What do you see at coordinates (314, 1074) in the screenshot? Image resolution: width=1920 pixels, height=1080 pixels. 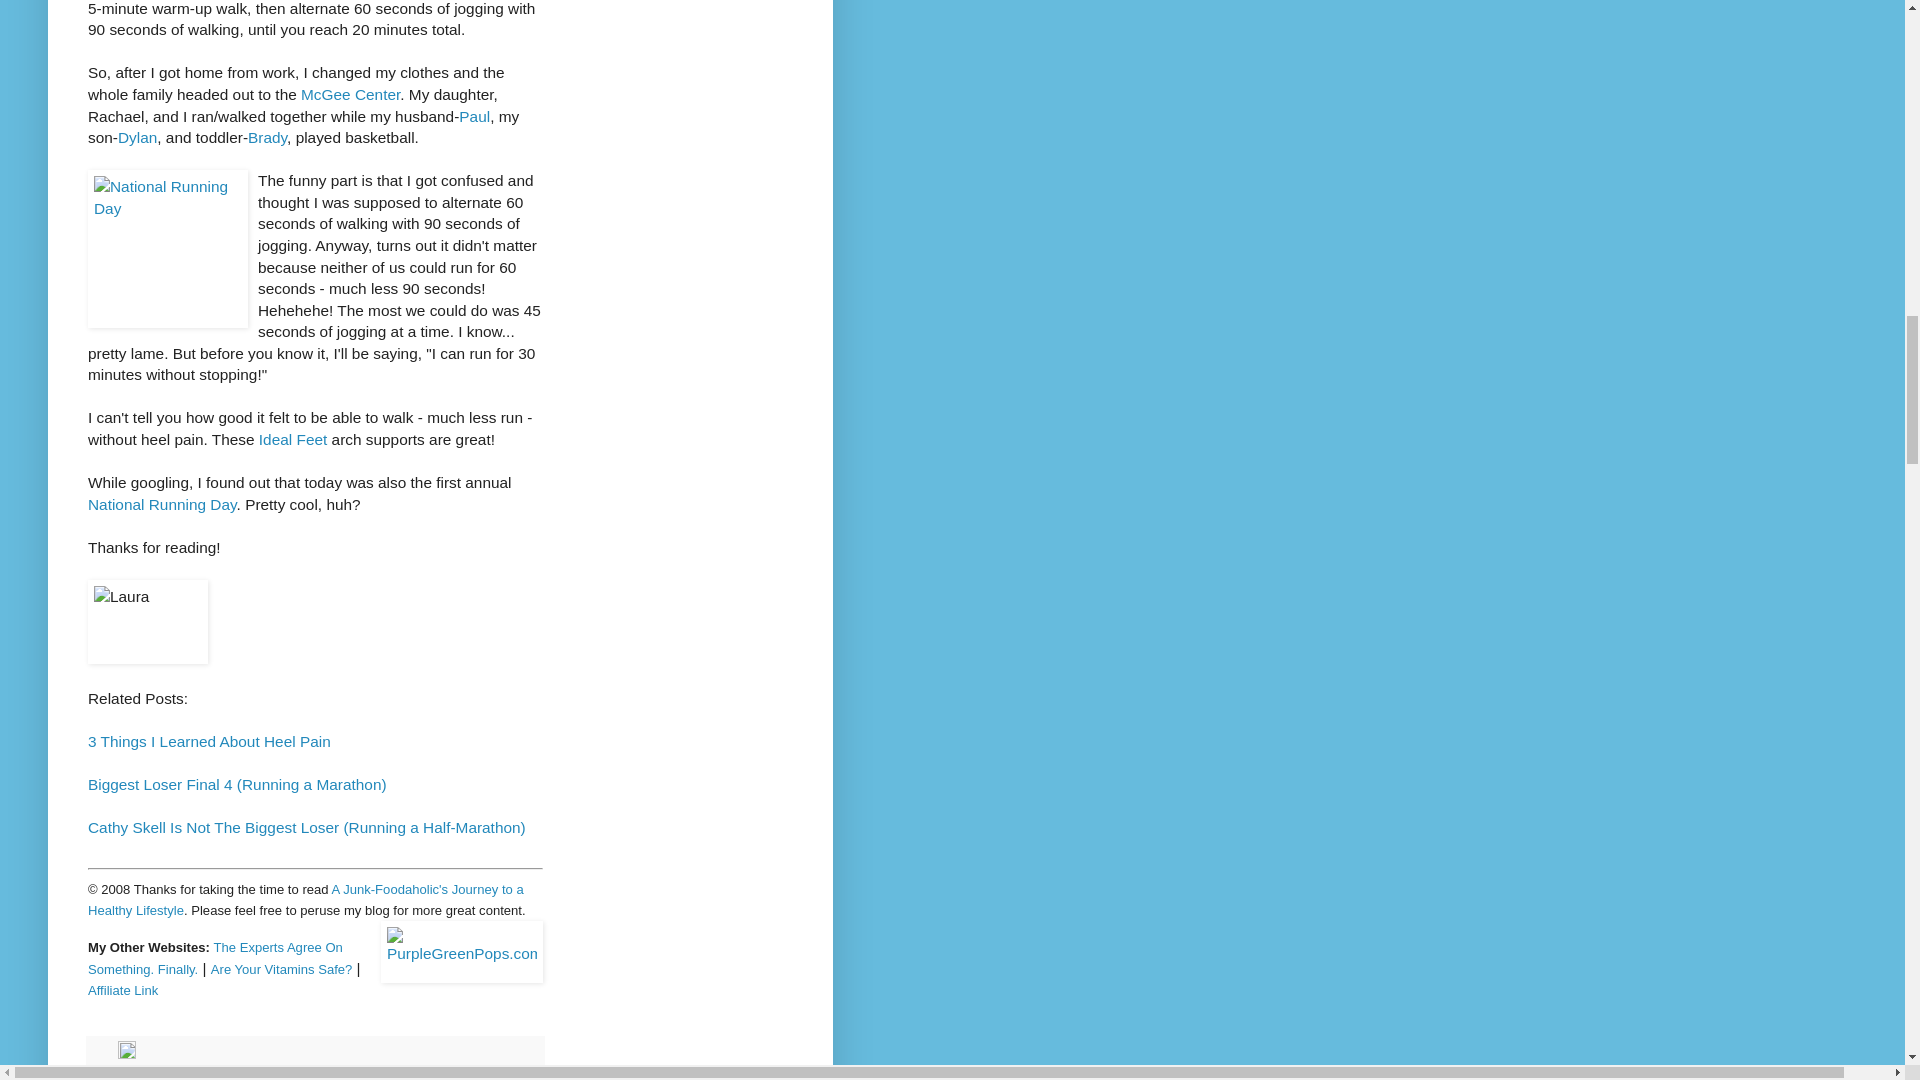 I see `Running: From Thinking About It To Actually Doing It` at bounding box center [314, 1074].